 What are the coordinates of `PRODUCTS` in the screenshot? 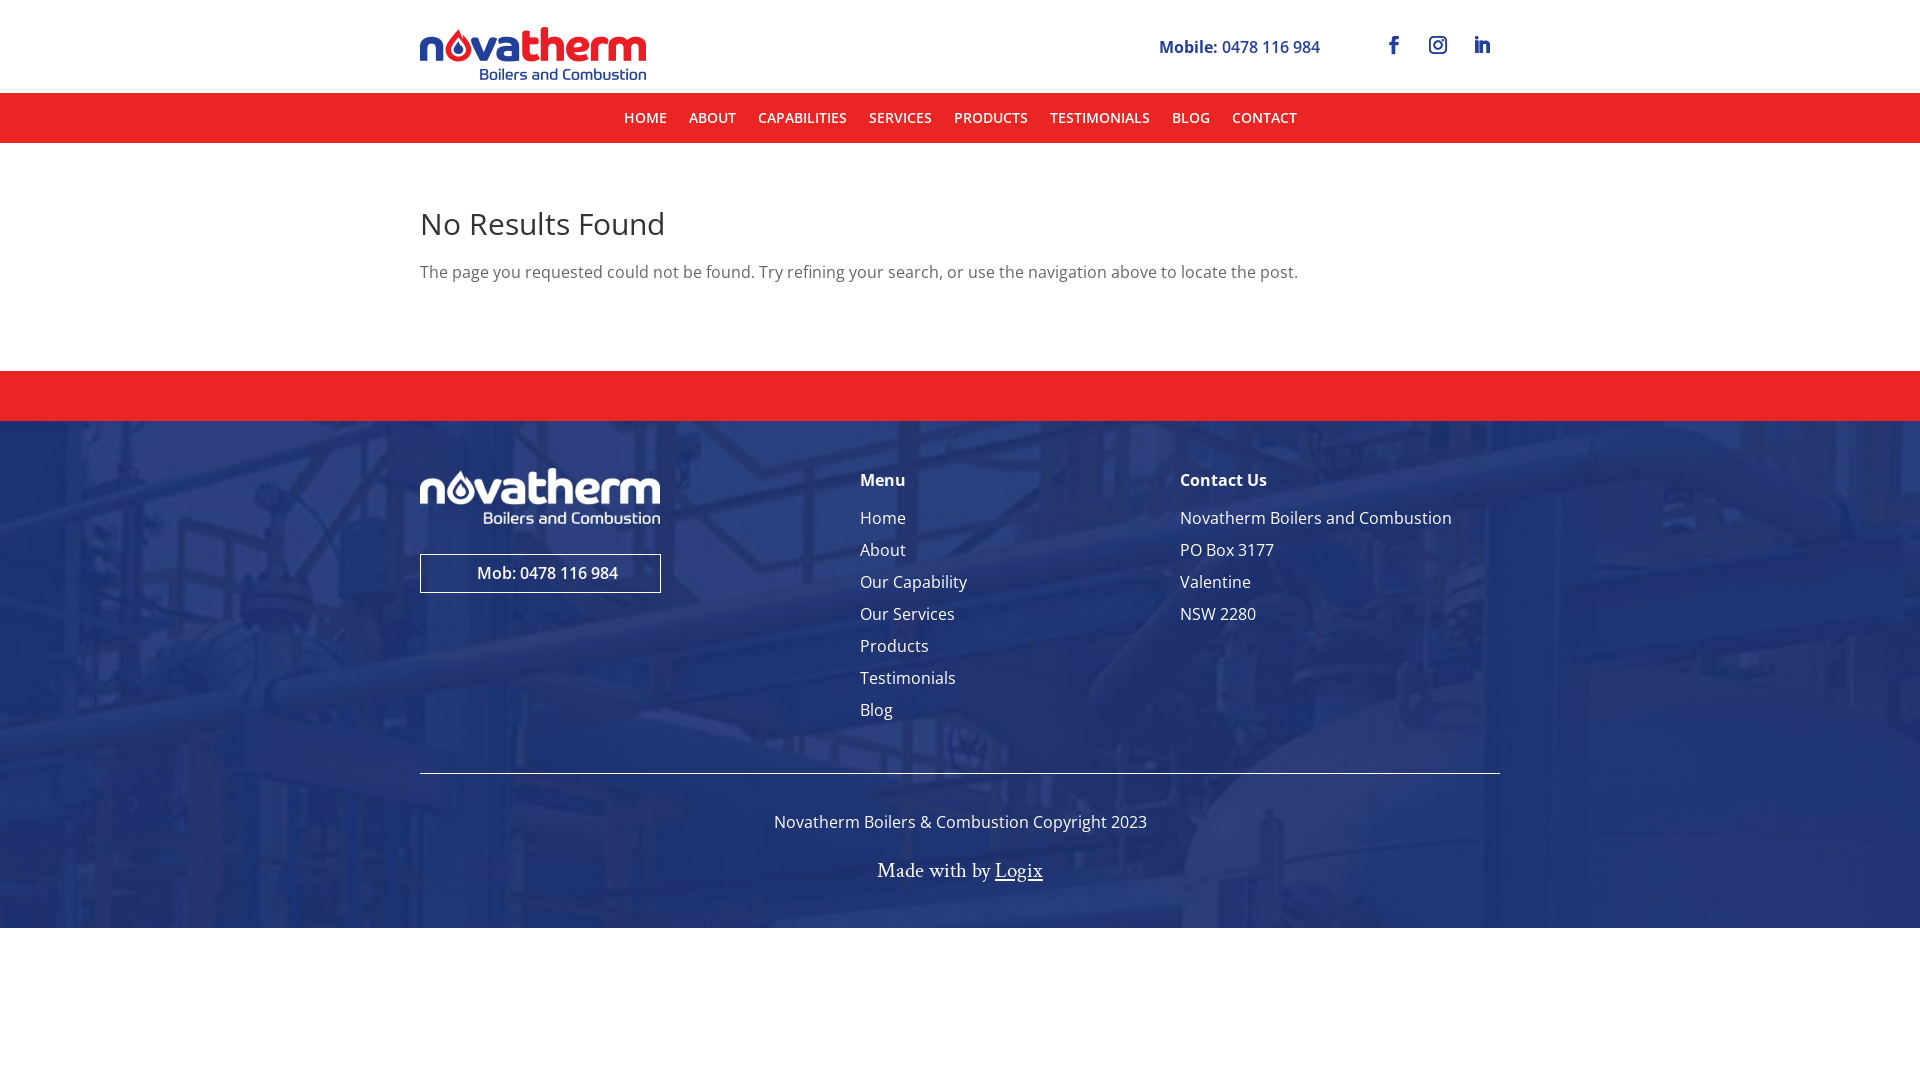 It's located at (991, 122).